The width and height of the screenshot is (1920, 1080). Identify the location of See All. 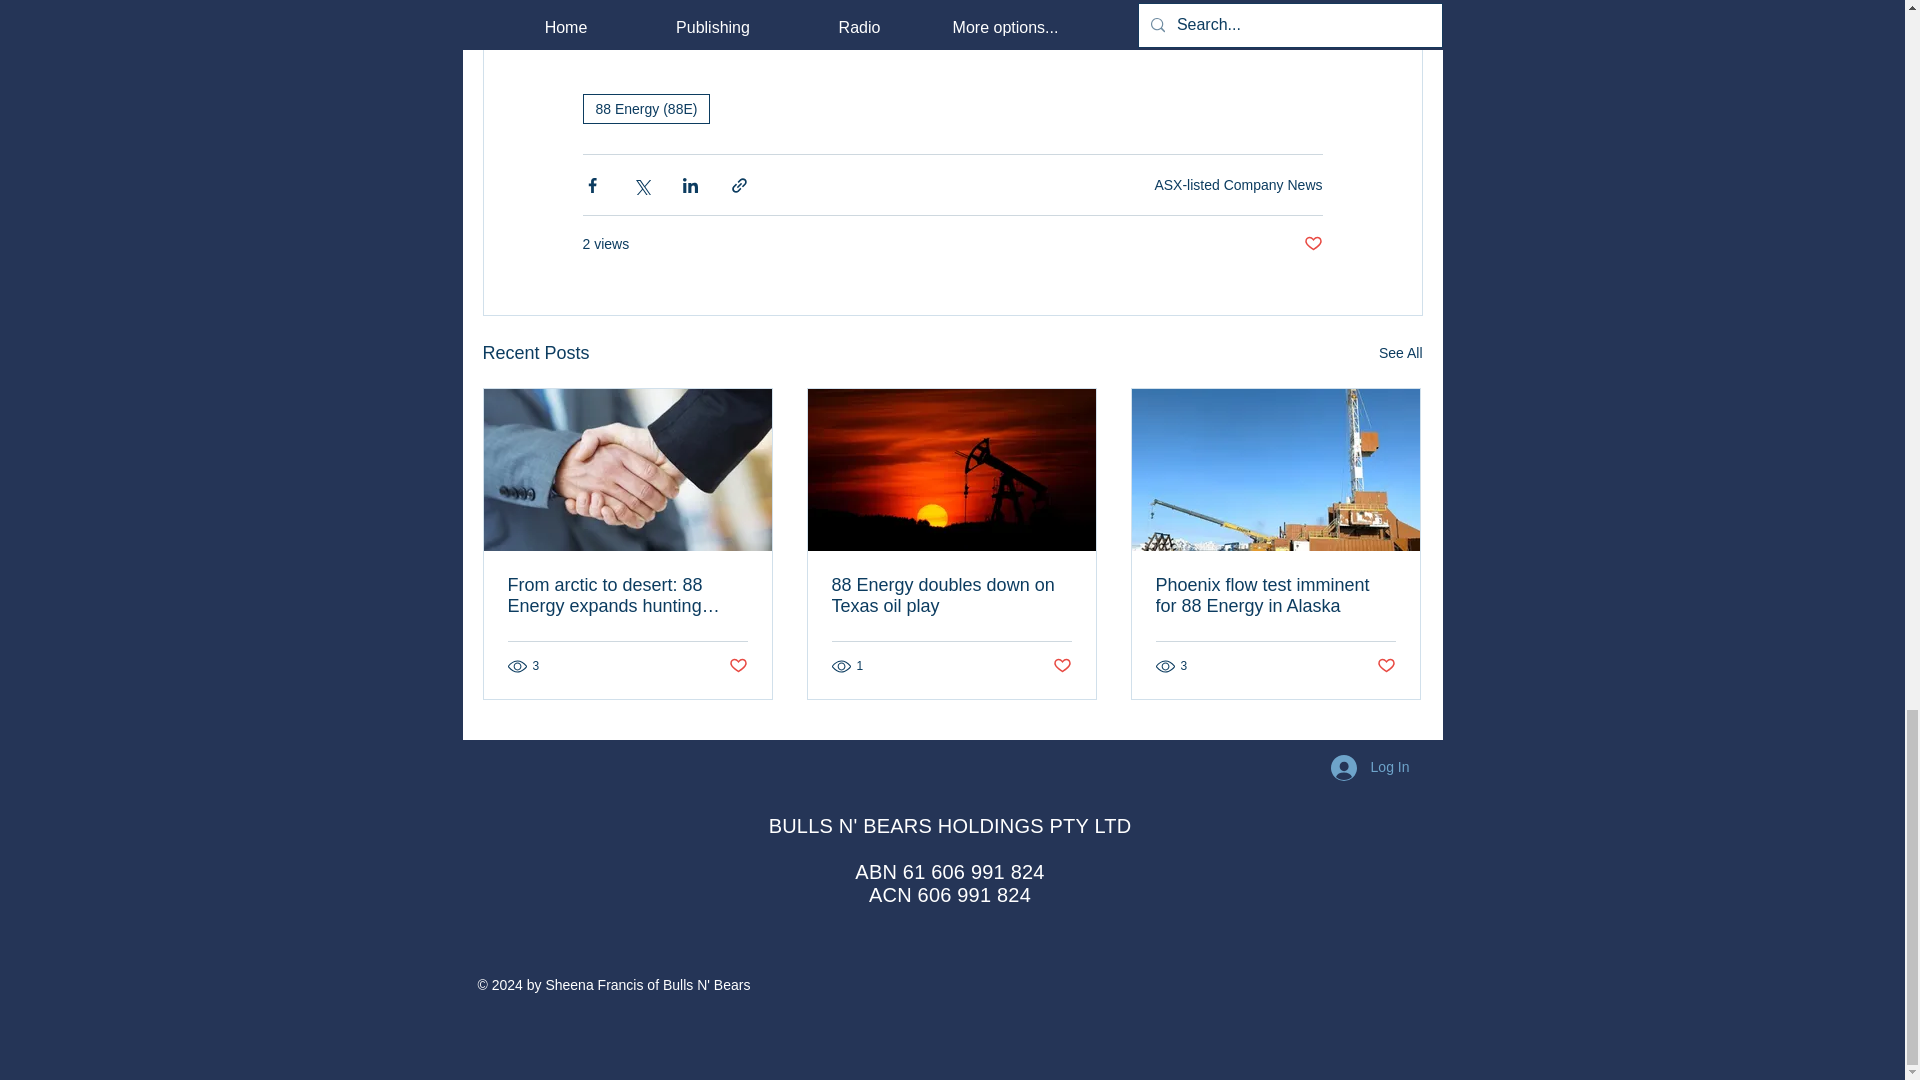
(1400, 354).